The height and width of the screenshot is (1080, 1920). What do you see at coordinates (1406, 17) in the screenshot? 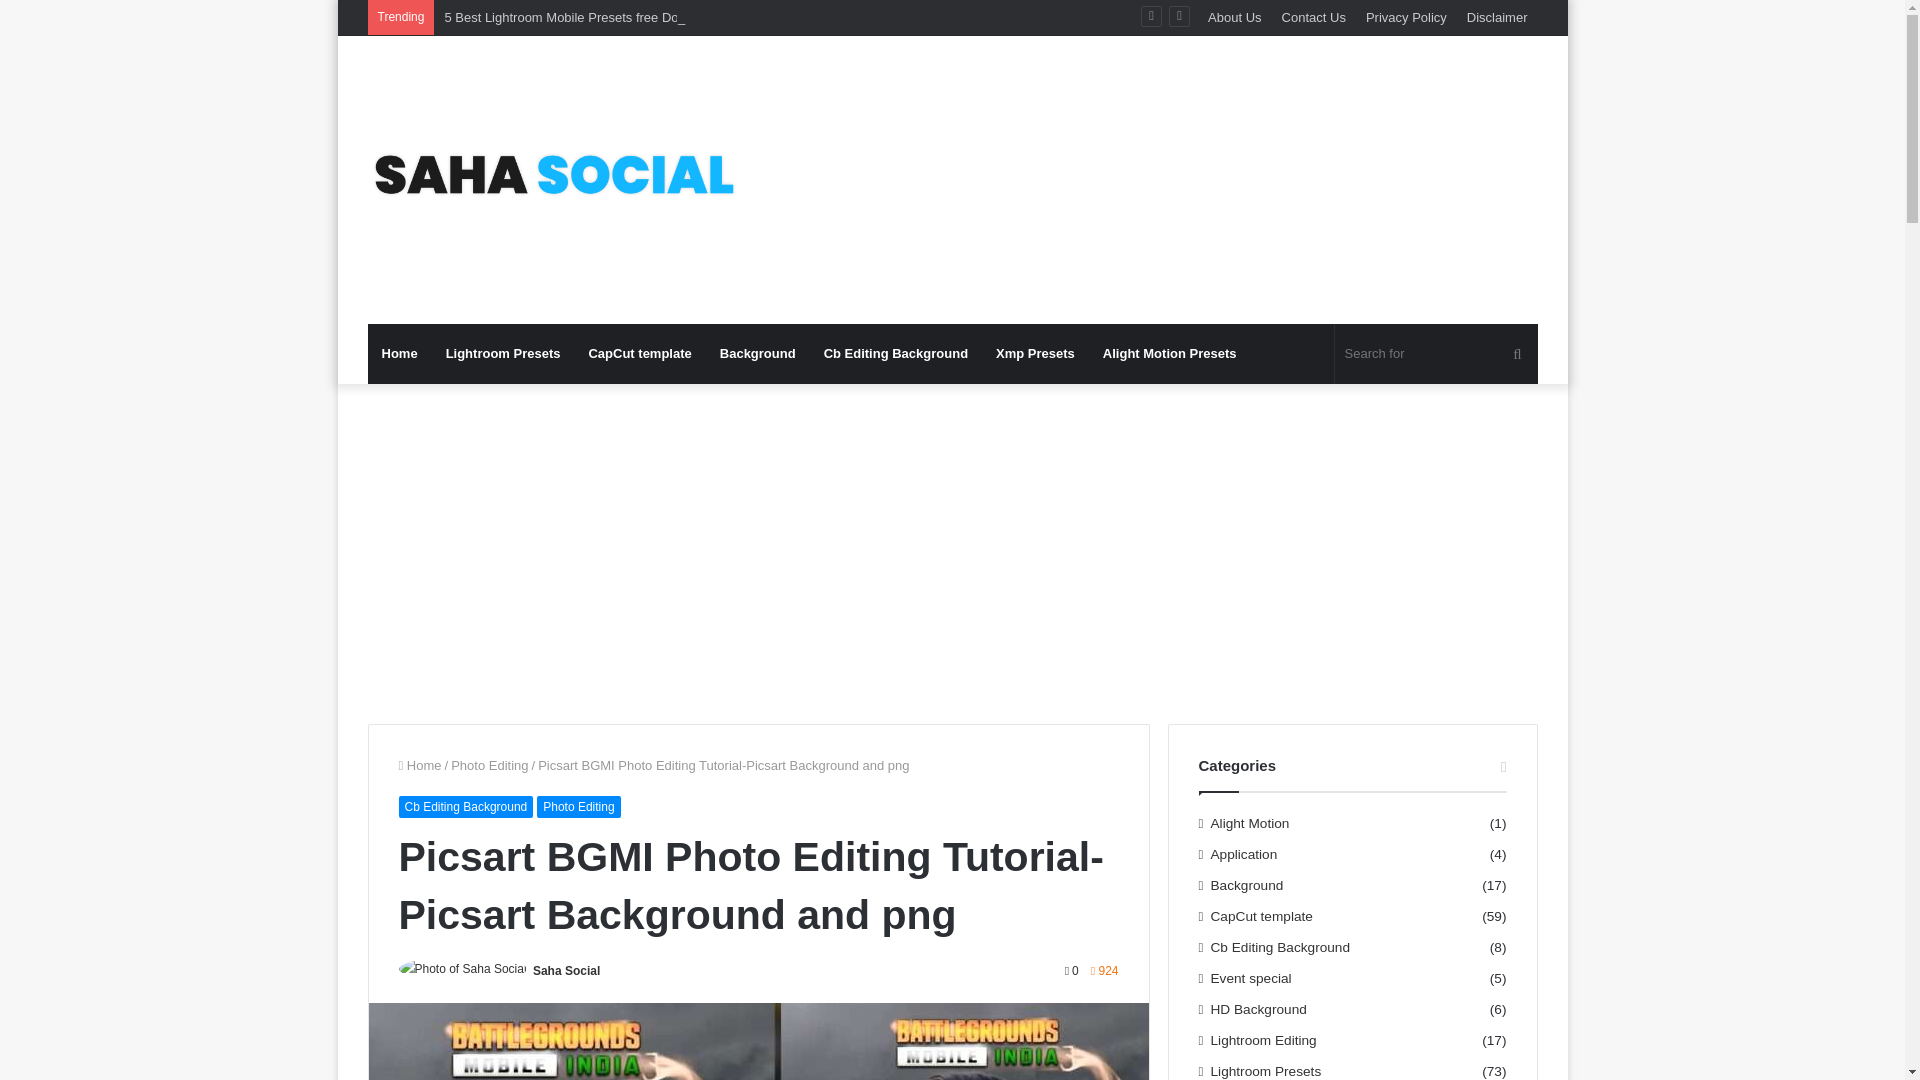
I see `Privacy Policy` at bounding box center [1406, 17].